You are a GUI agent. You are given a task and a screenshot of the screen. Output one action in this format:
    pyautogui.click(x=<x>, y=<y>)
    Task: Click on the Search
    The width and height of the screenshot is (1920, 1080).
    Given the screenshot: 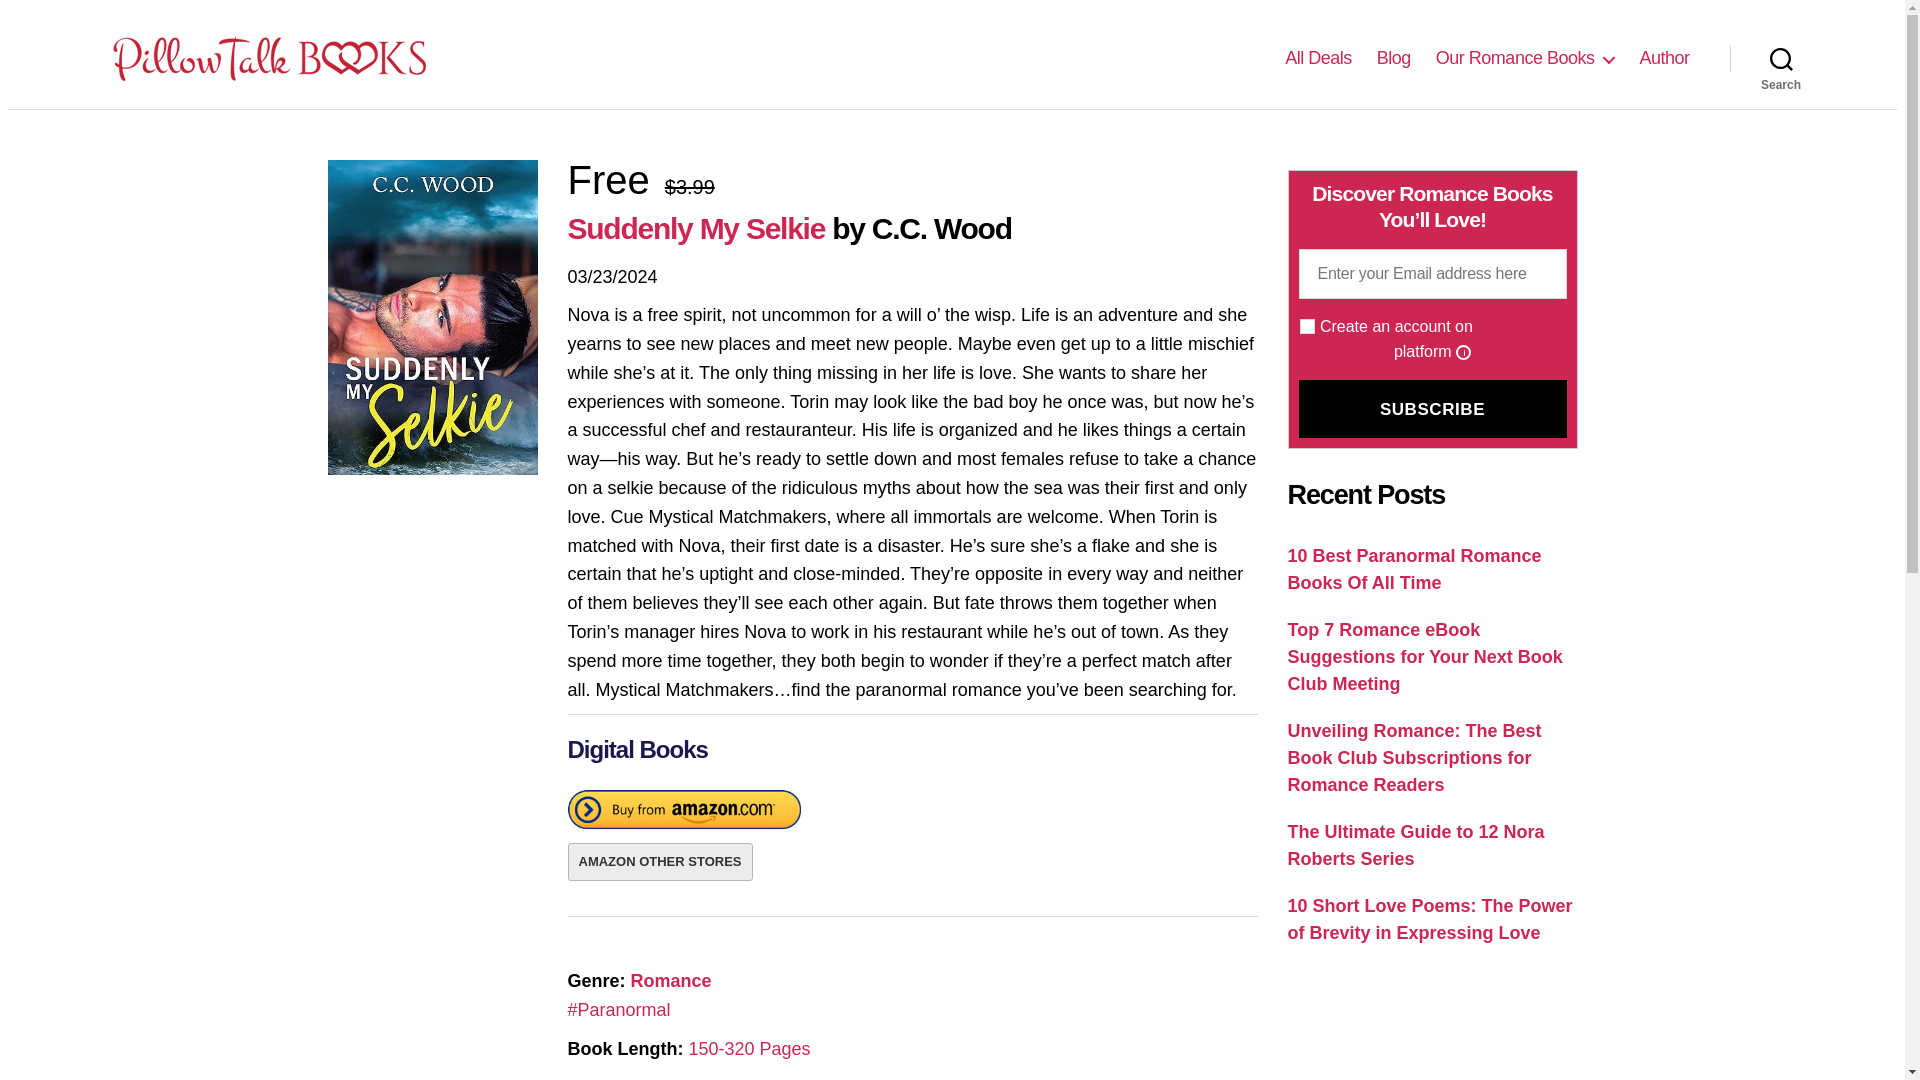 What is the action you would take?
    pyautogui.click(x=1781, y=57)
    